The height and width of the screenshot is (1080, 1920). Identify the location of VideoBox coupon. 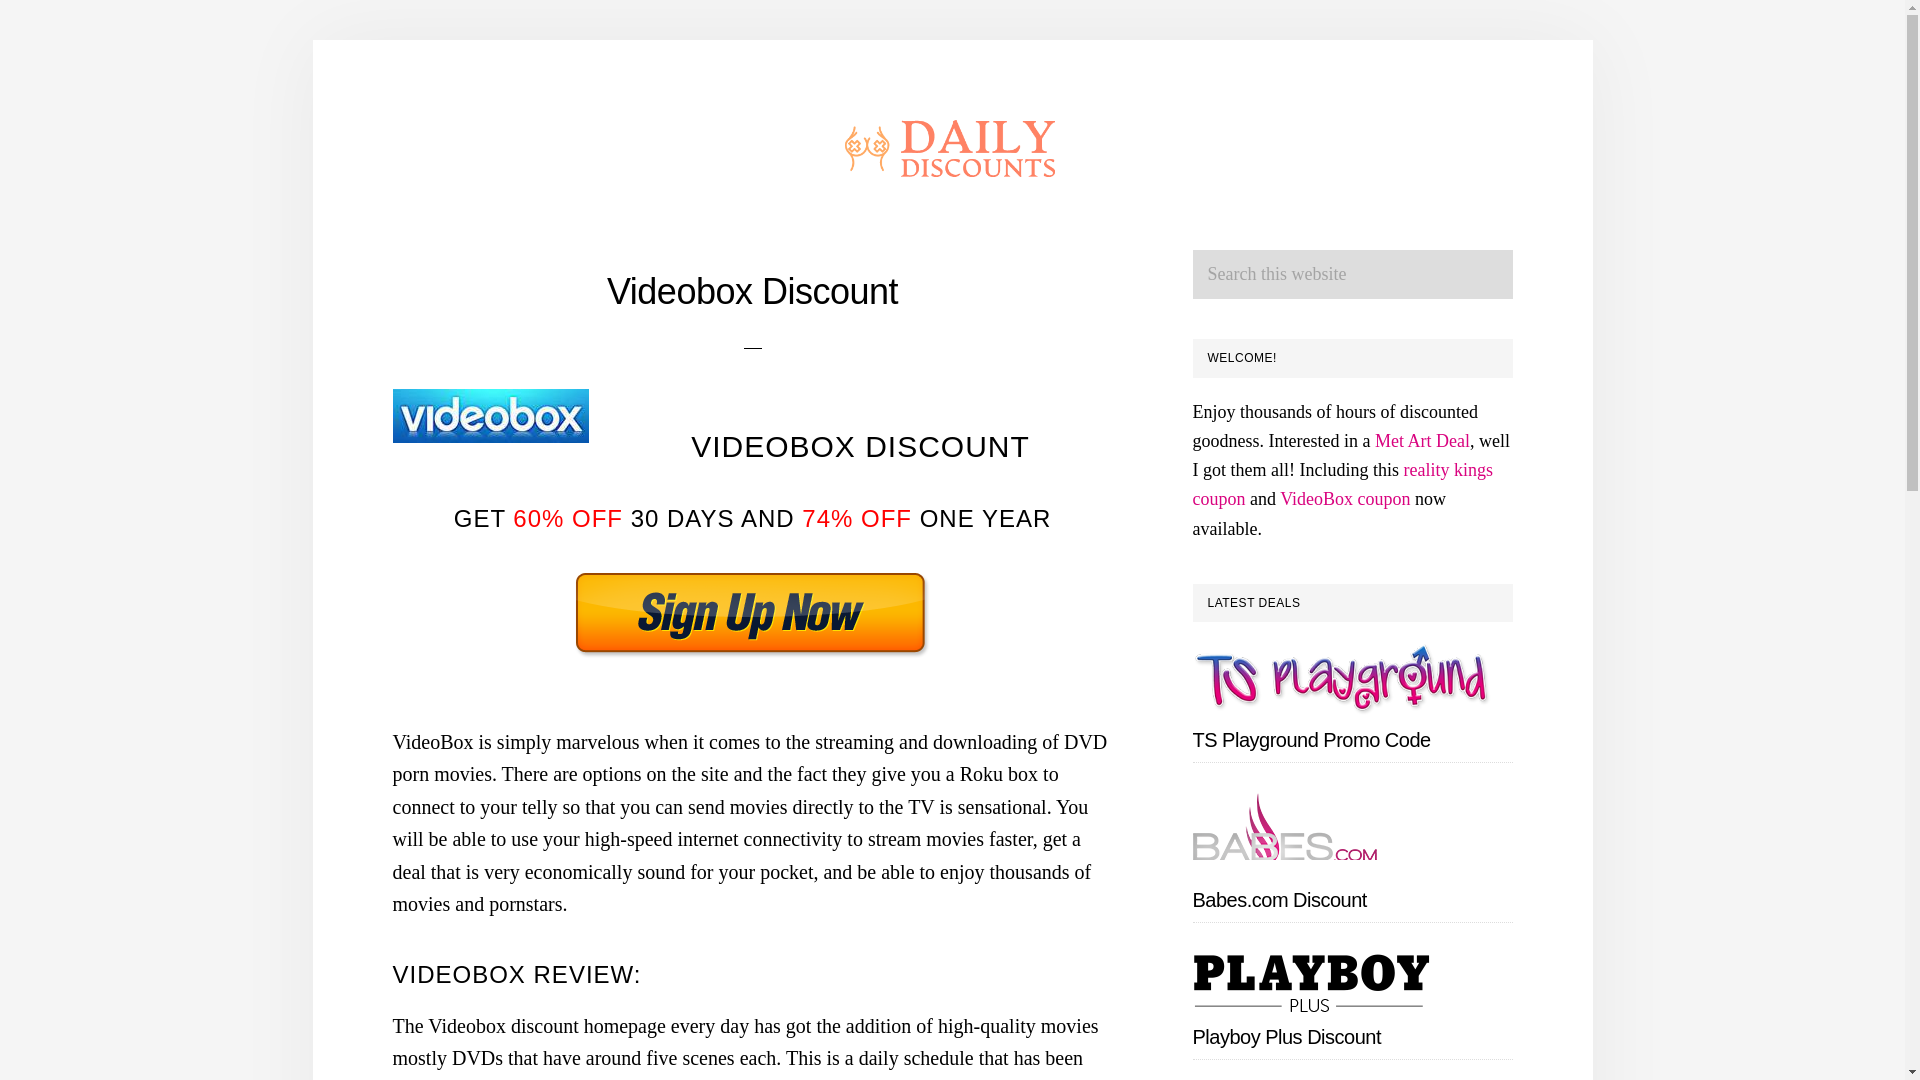
(1344, 498).